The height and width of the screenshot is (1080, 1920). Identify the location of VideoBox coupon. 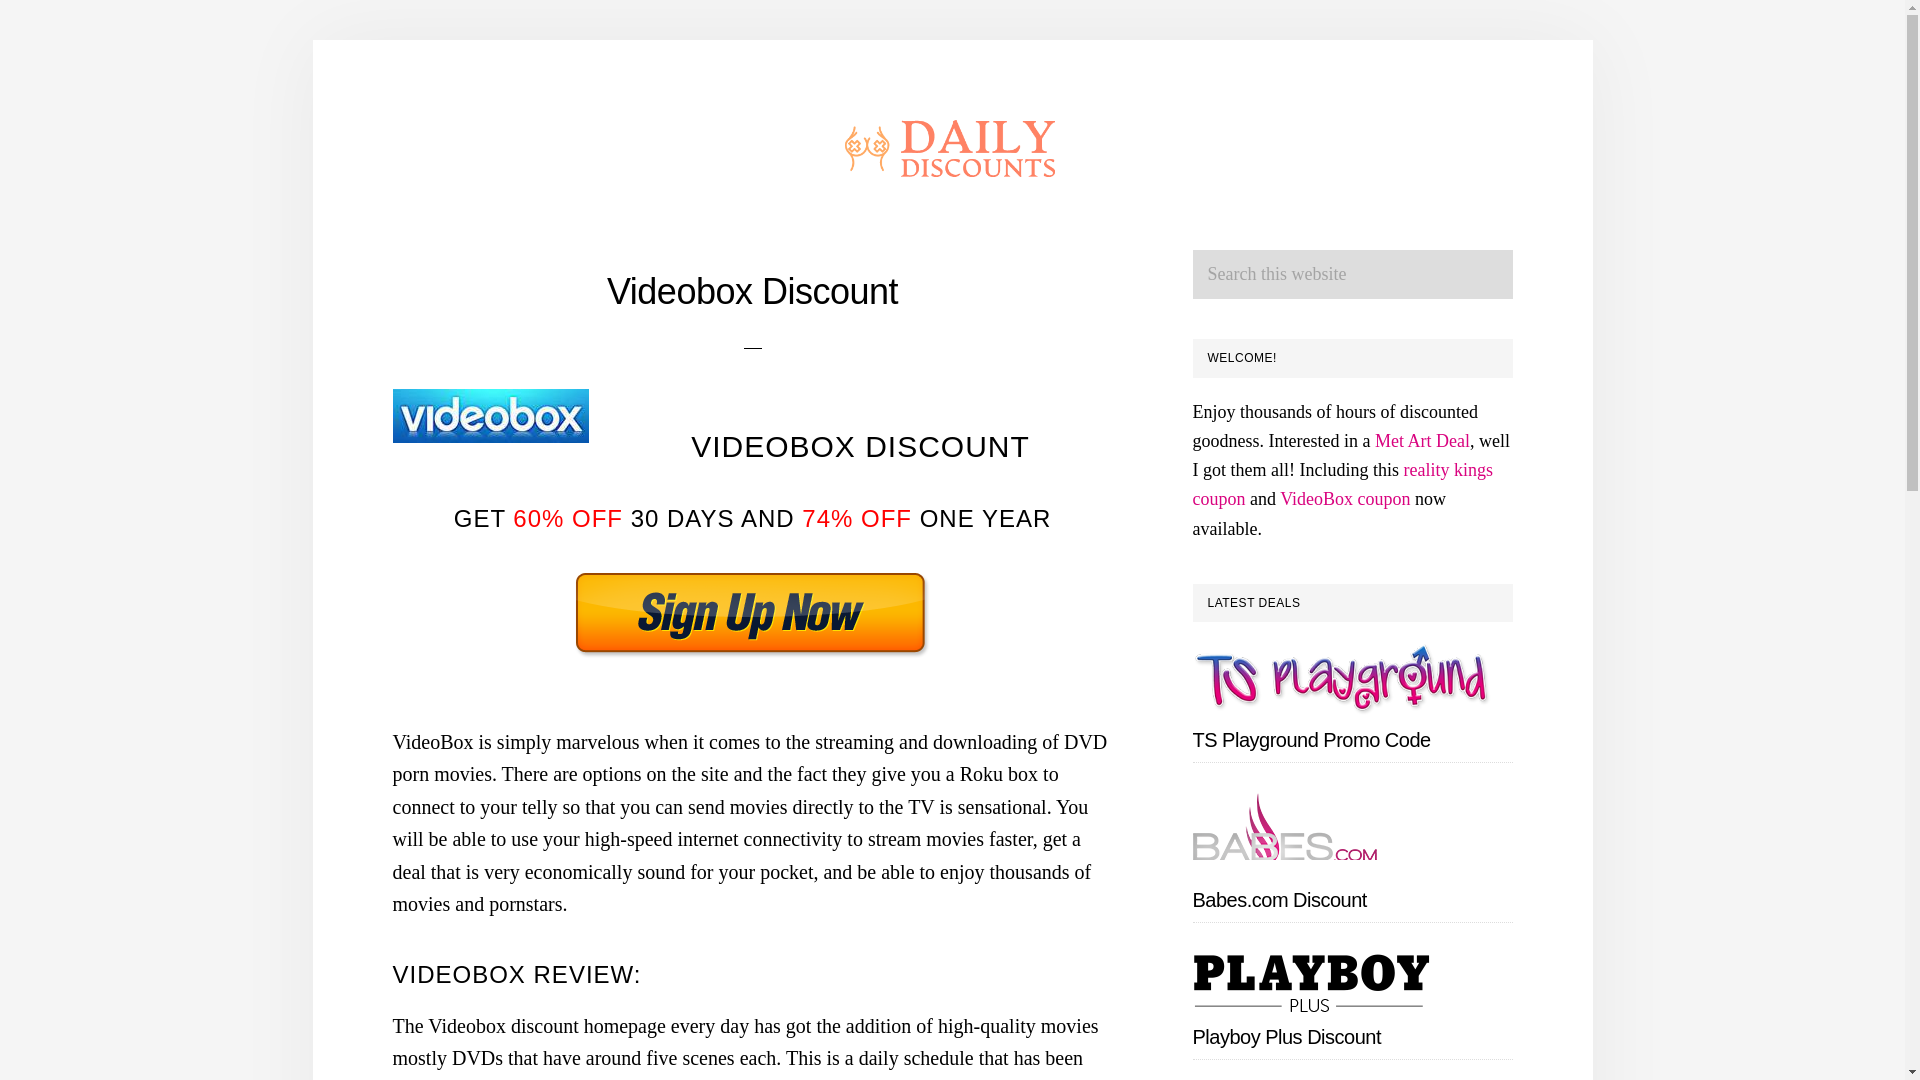
(1344, 498).